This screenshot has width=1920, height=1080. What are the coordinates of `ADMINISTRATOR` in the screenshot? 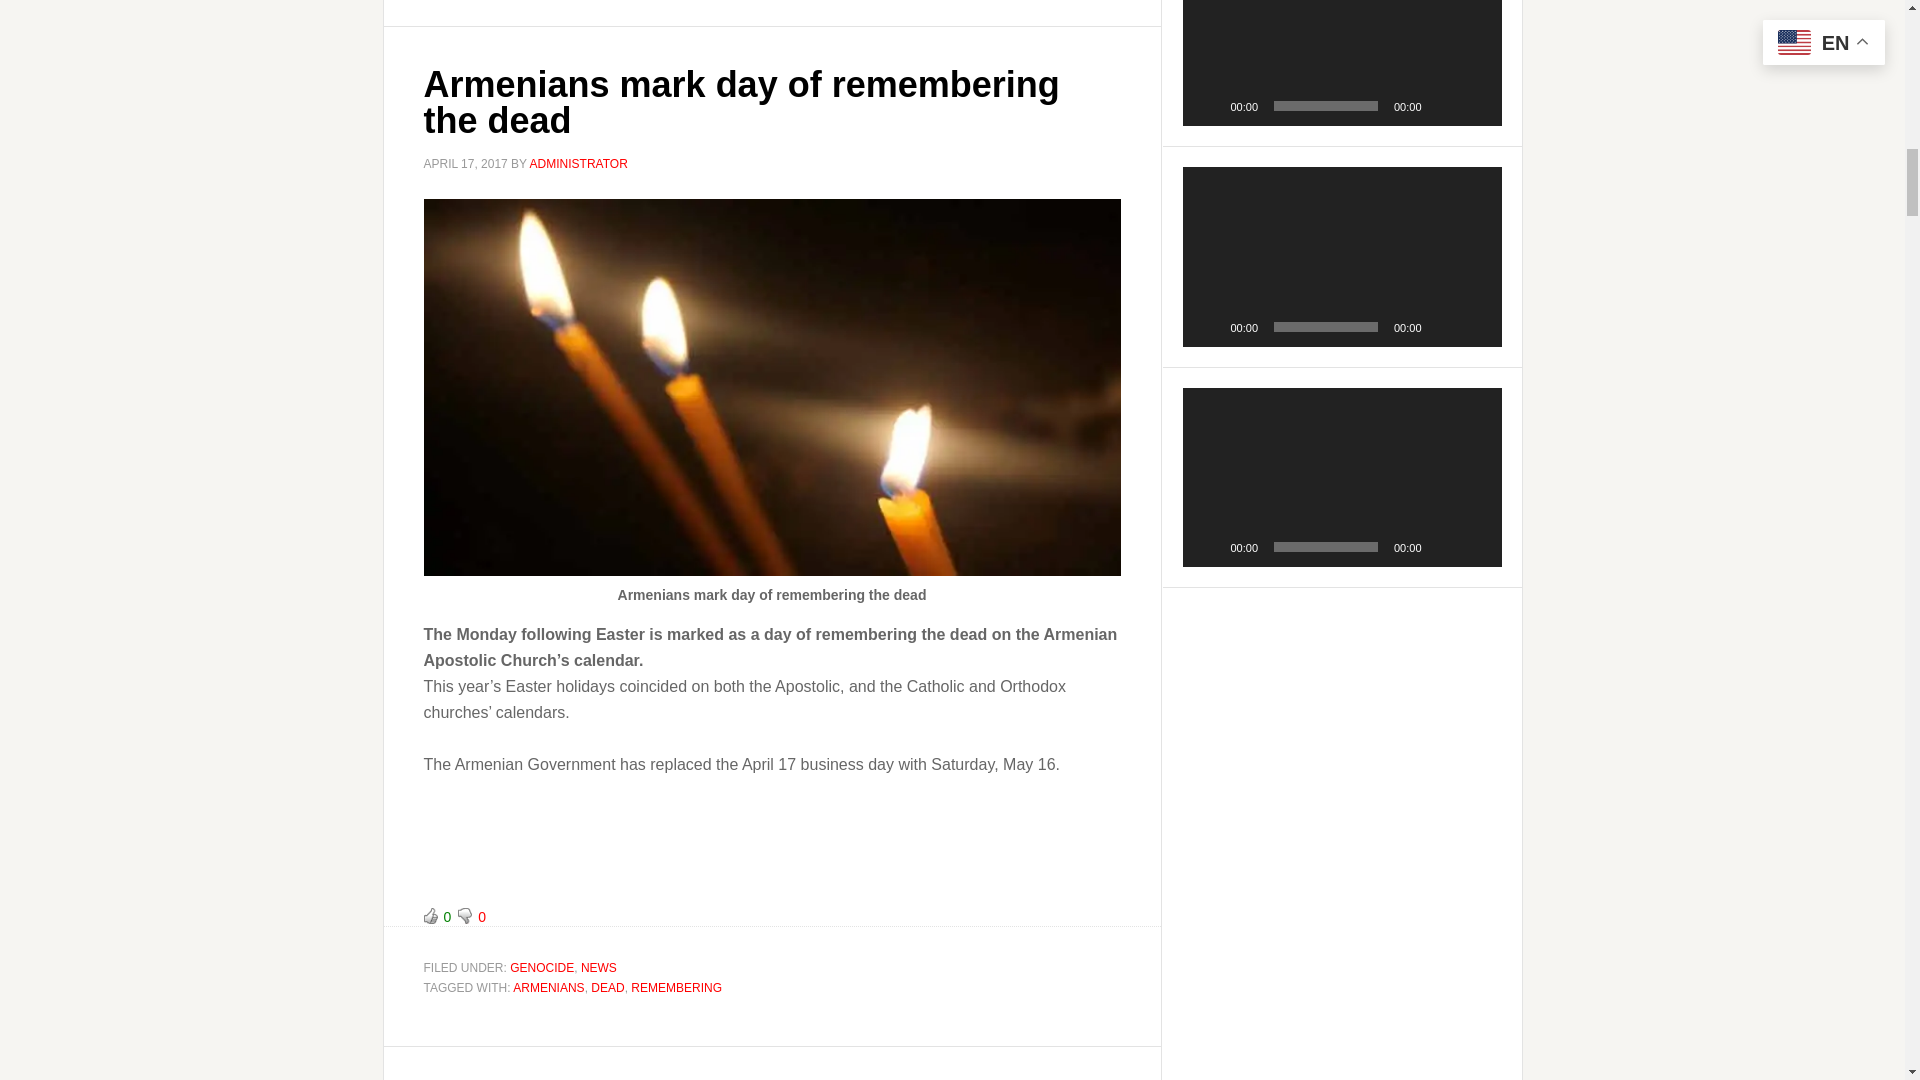 It's located at (578, 163).